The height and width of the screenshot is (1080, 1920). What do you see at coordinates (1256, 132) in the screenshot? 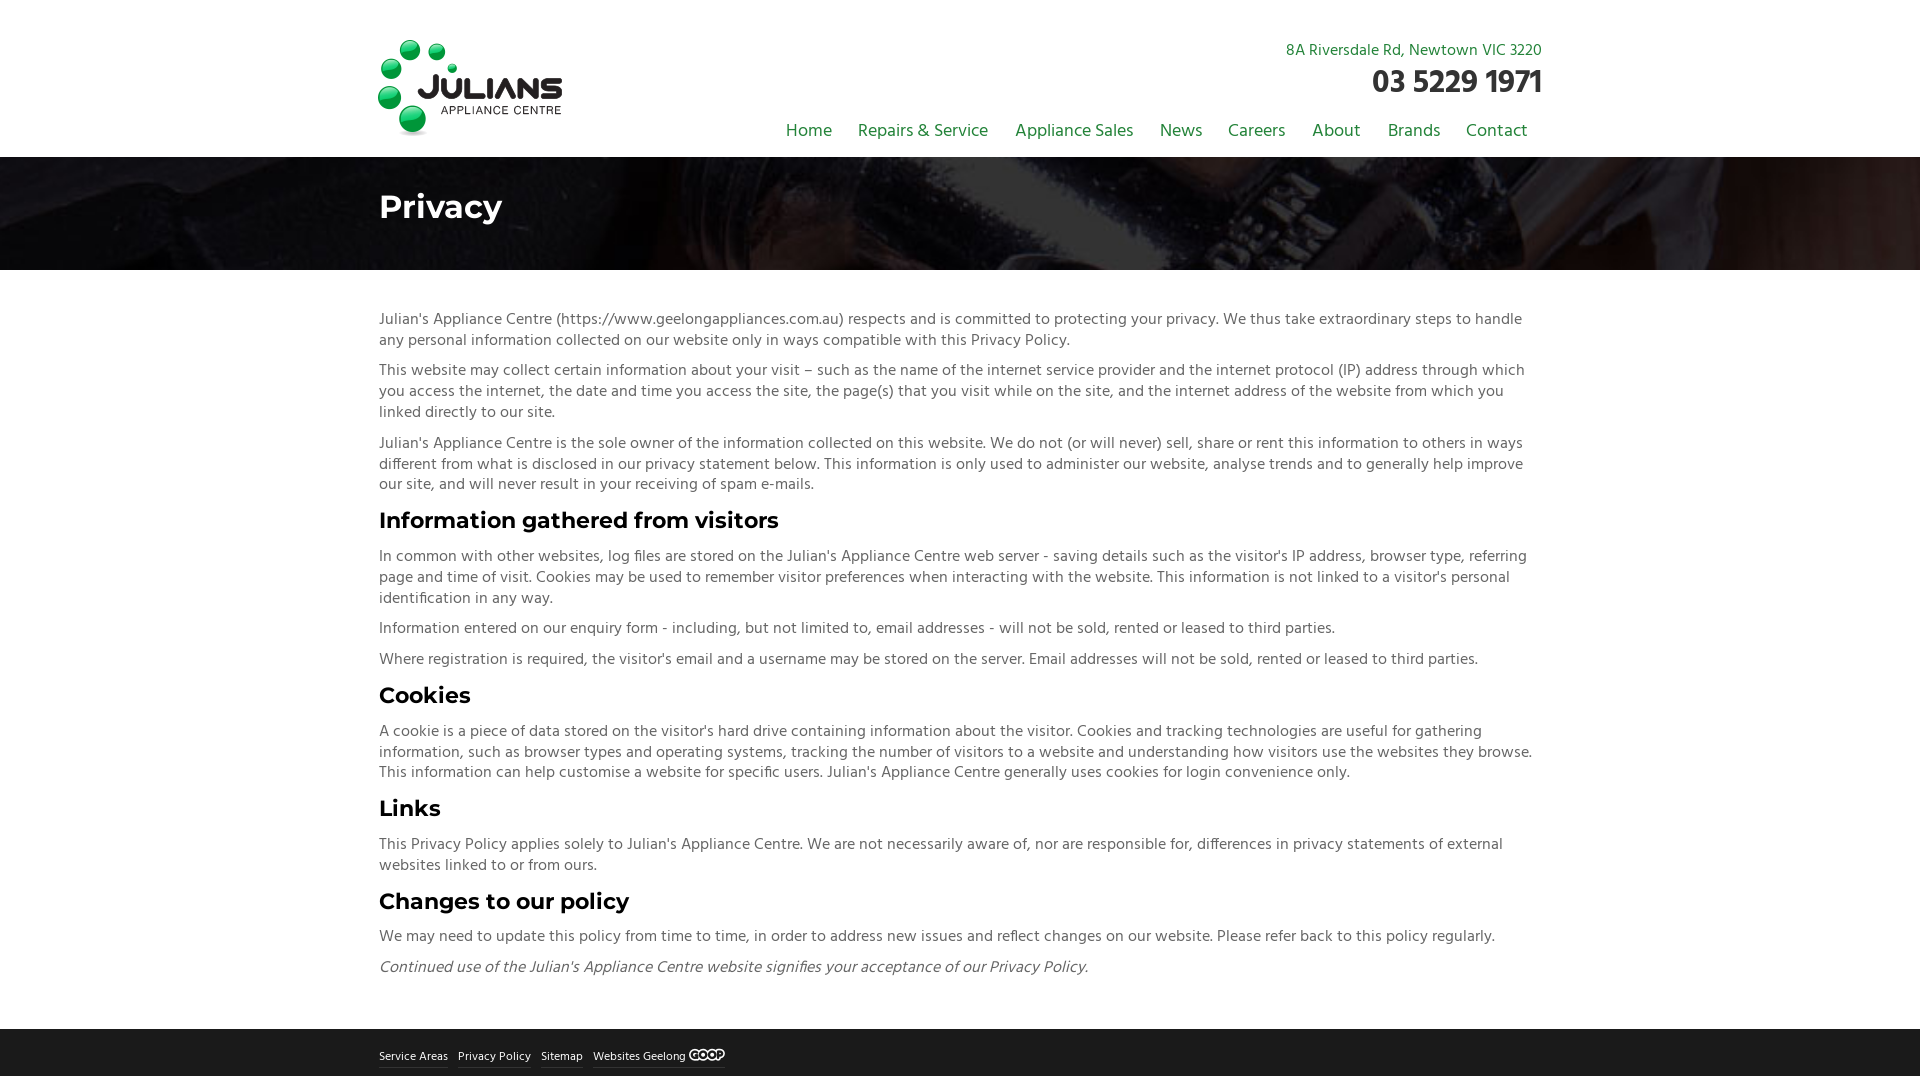
I see `Careers` at bounding box center [1256, 132].